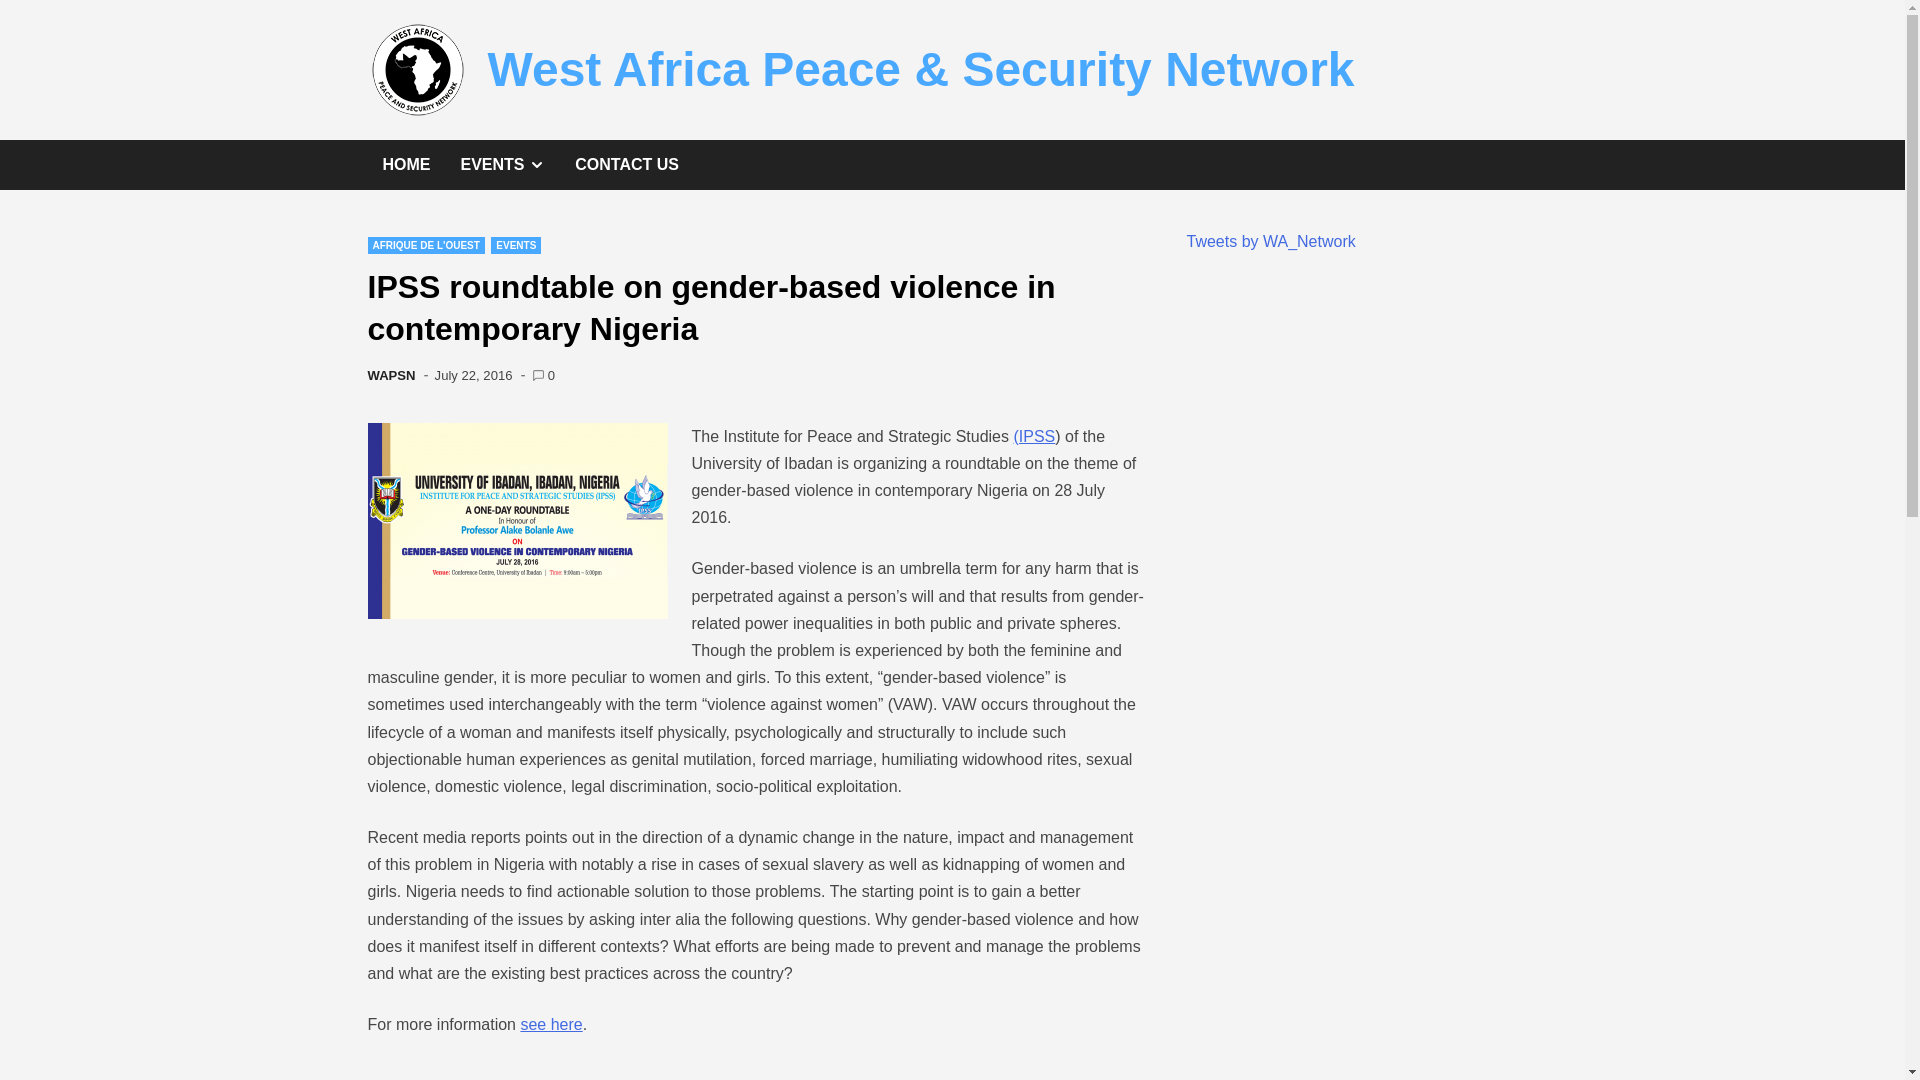  I want to click on July 22, 2016, so click(426, 244).